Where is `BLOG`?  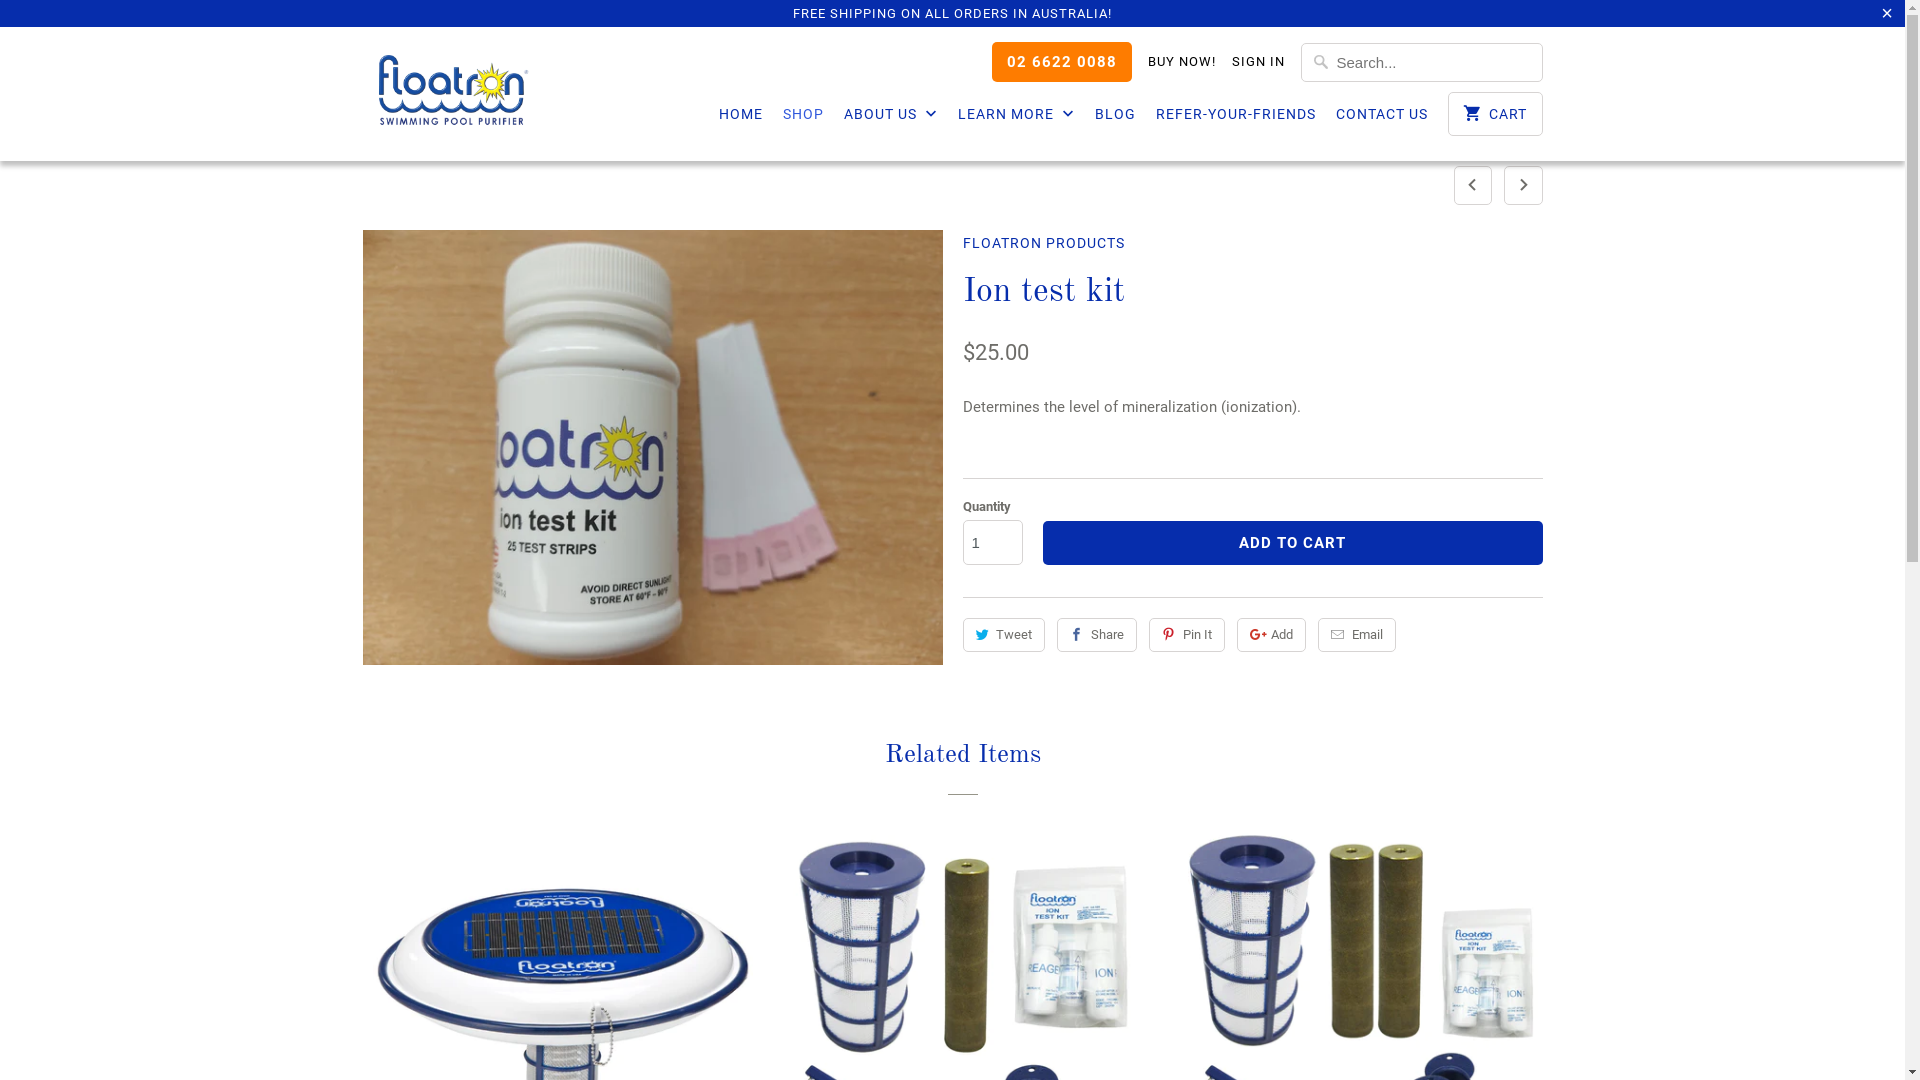
BLOG is located at coordinates (1116, 119).